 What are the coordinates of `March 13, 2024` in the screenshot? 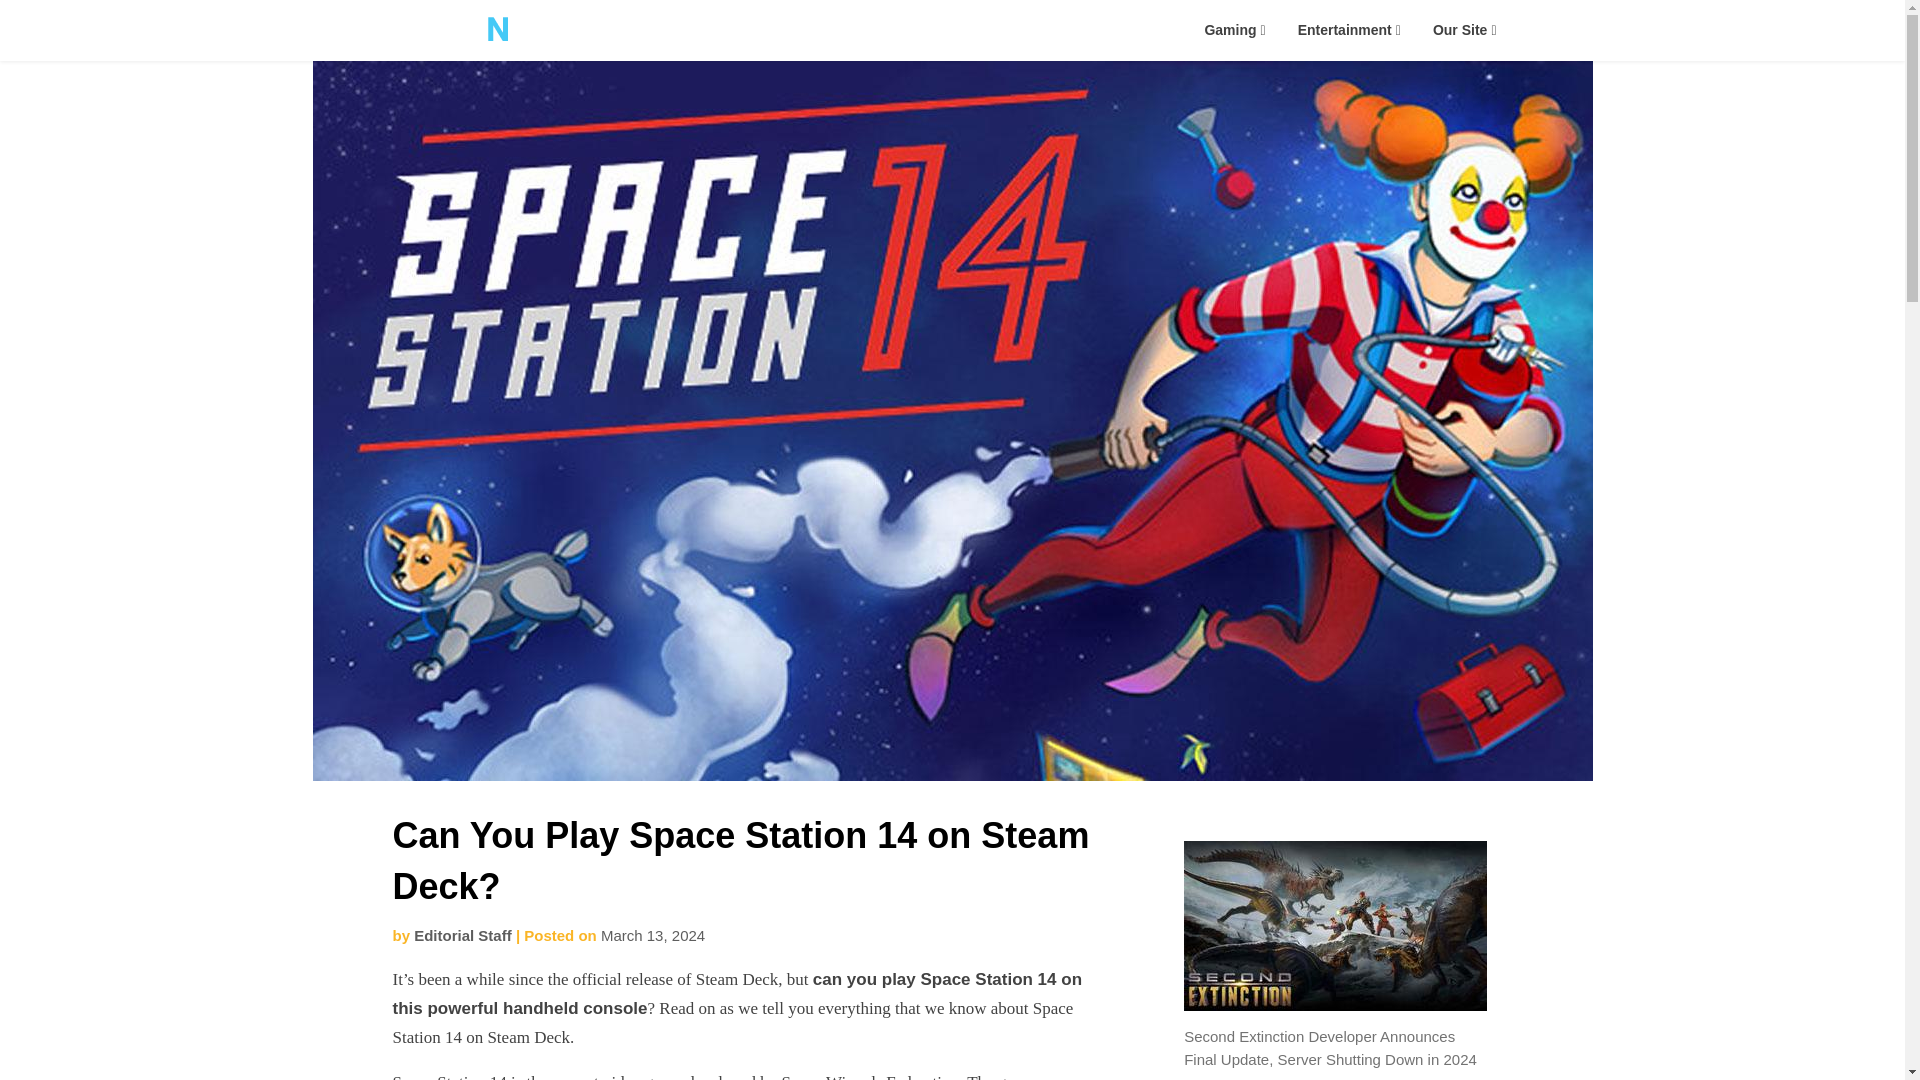 It's located at (652, 934).